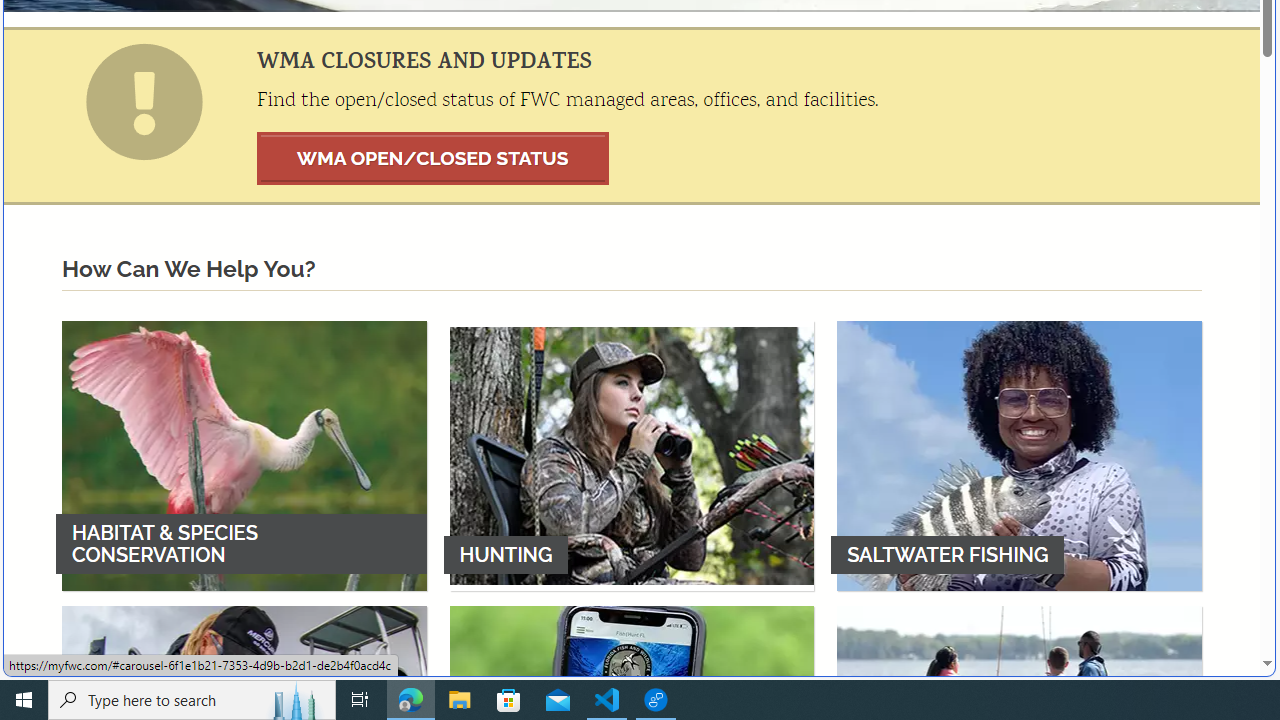 Image resolution: width=1280 pixels, height=720 pixels. What do you see at coordinates (244, 455) in the screenshot?
I see `HABITAT & SPECIES CONSERVATION` at bounding box center [244, 455].